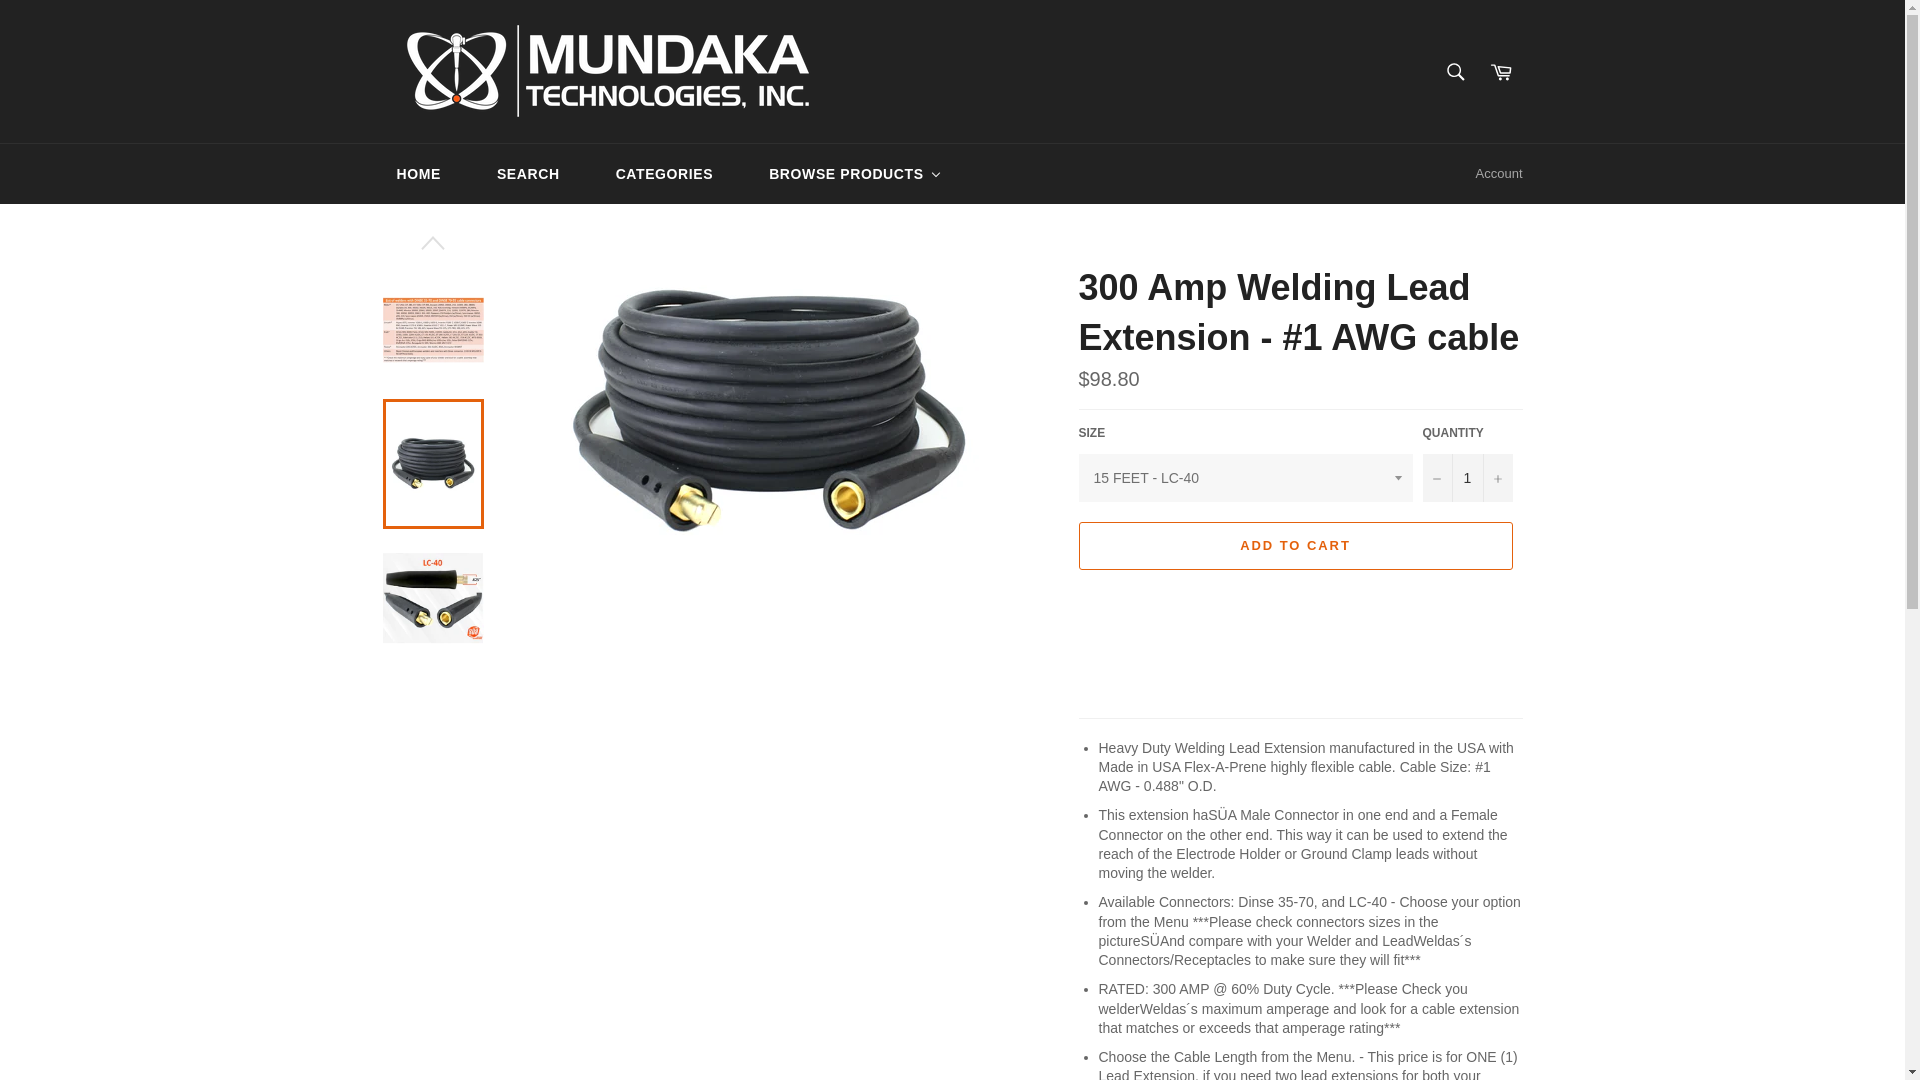 Image resolution: width=1920 pixels, height=1080 pixels. I want to click on 1, so click(1467, 478).